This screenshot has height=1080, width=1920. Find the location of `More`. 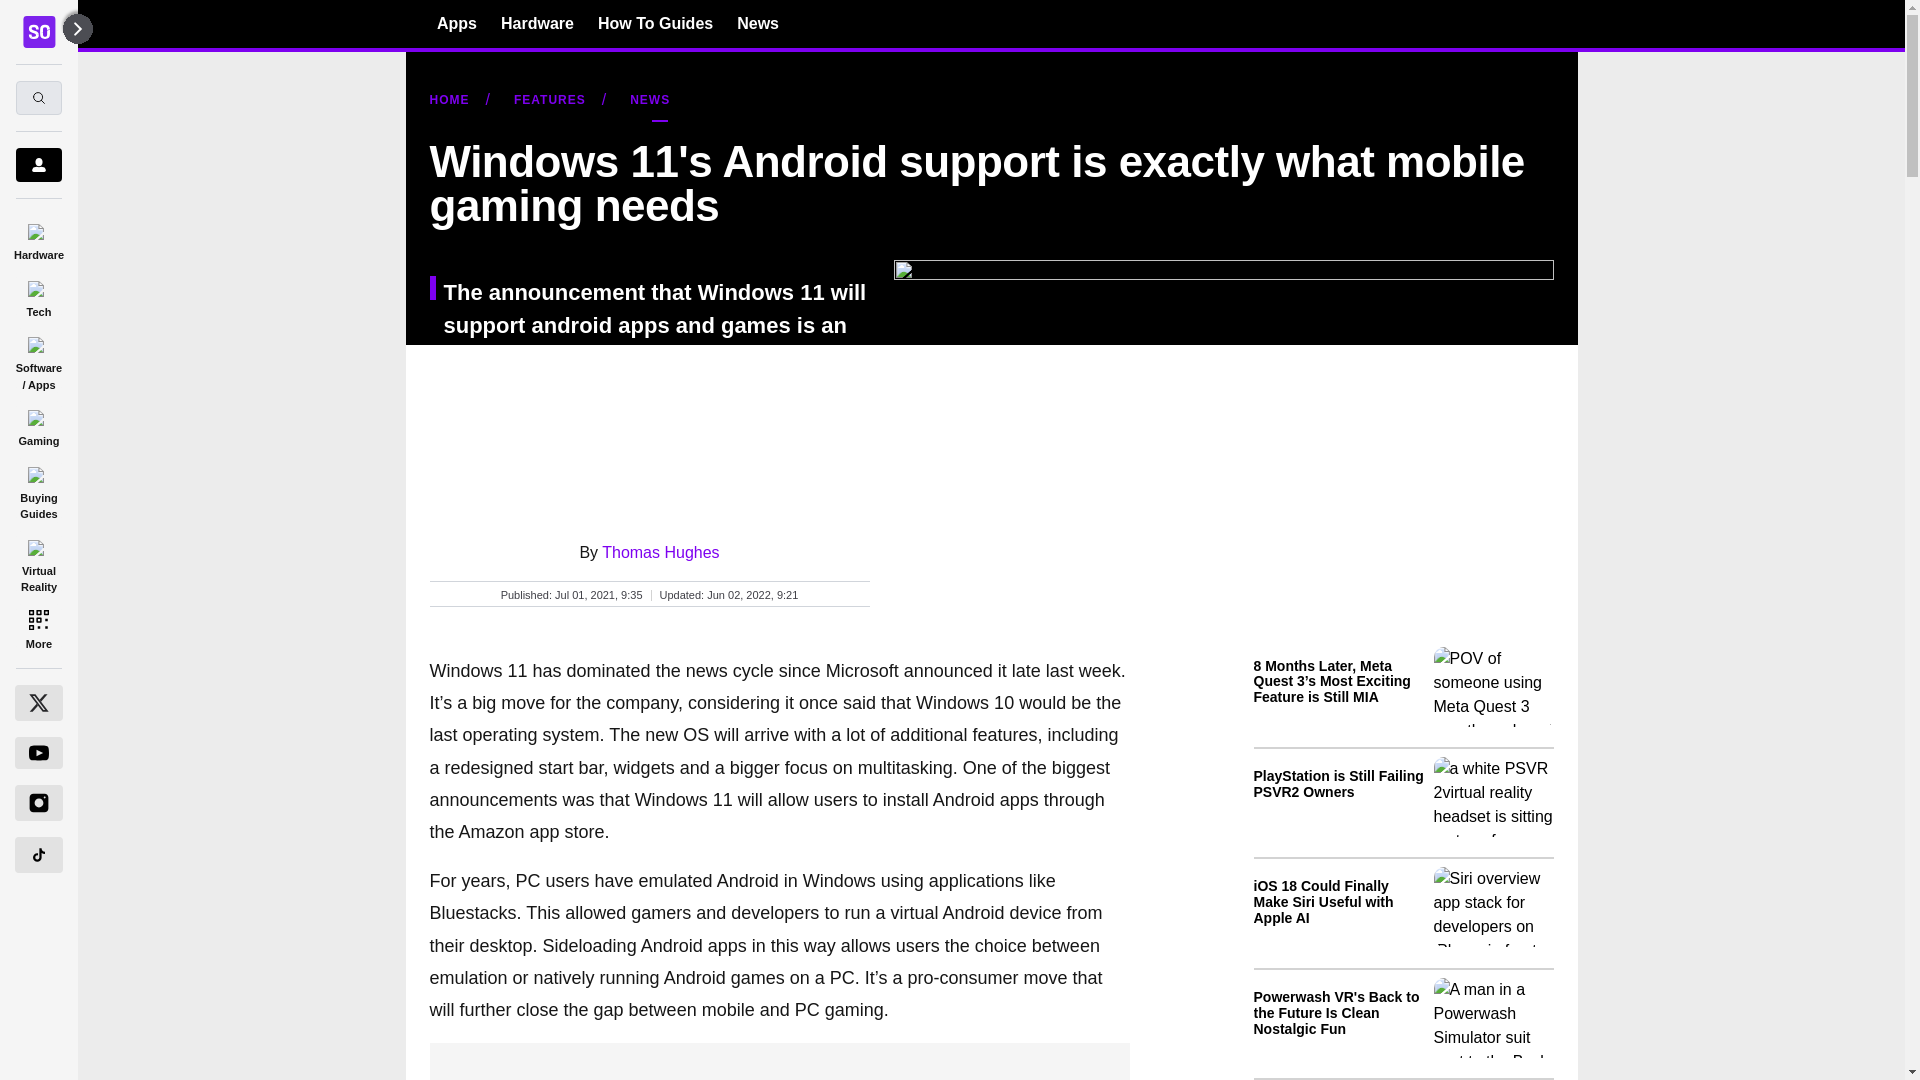

More is located at coordinates (38, 628).